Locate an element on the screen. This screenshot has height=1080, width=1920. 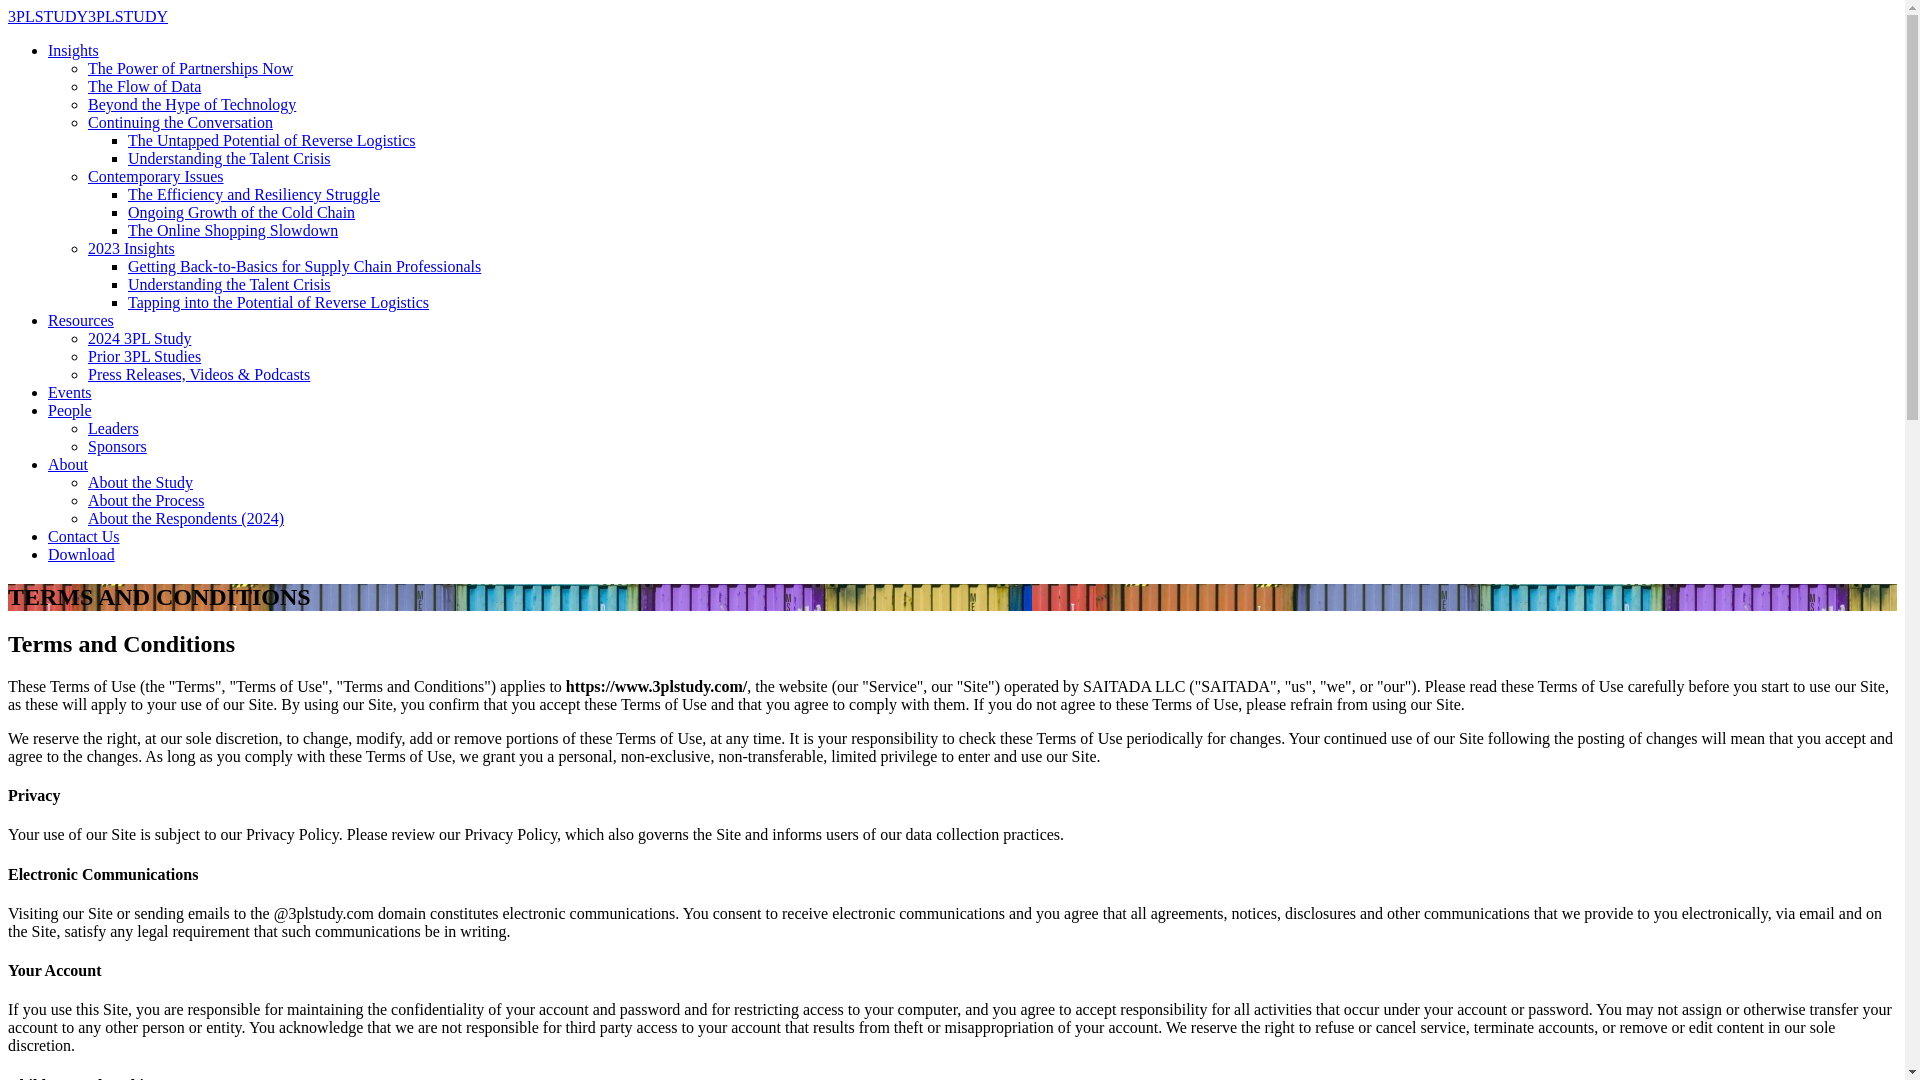
The Flow of Data is located at coordinates (144, 86).